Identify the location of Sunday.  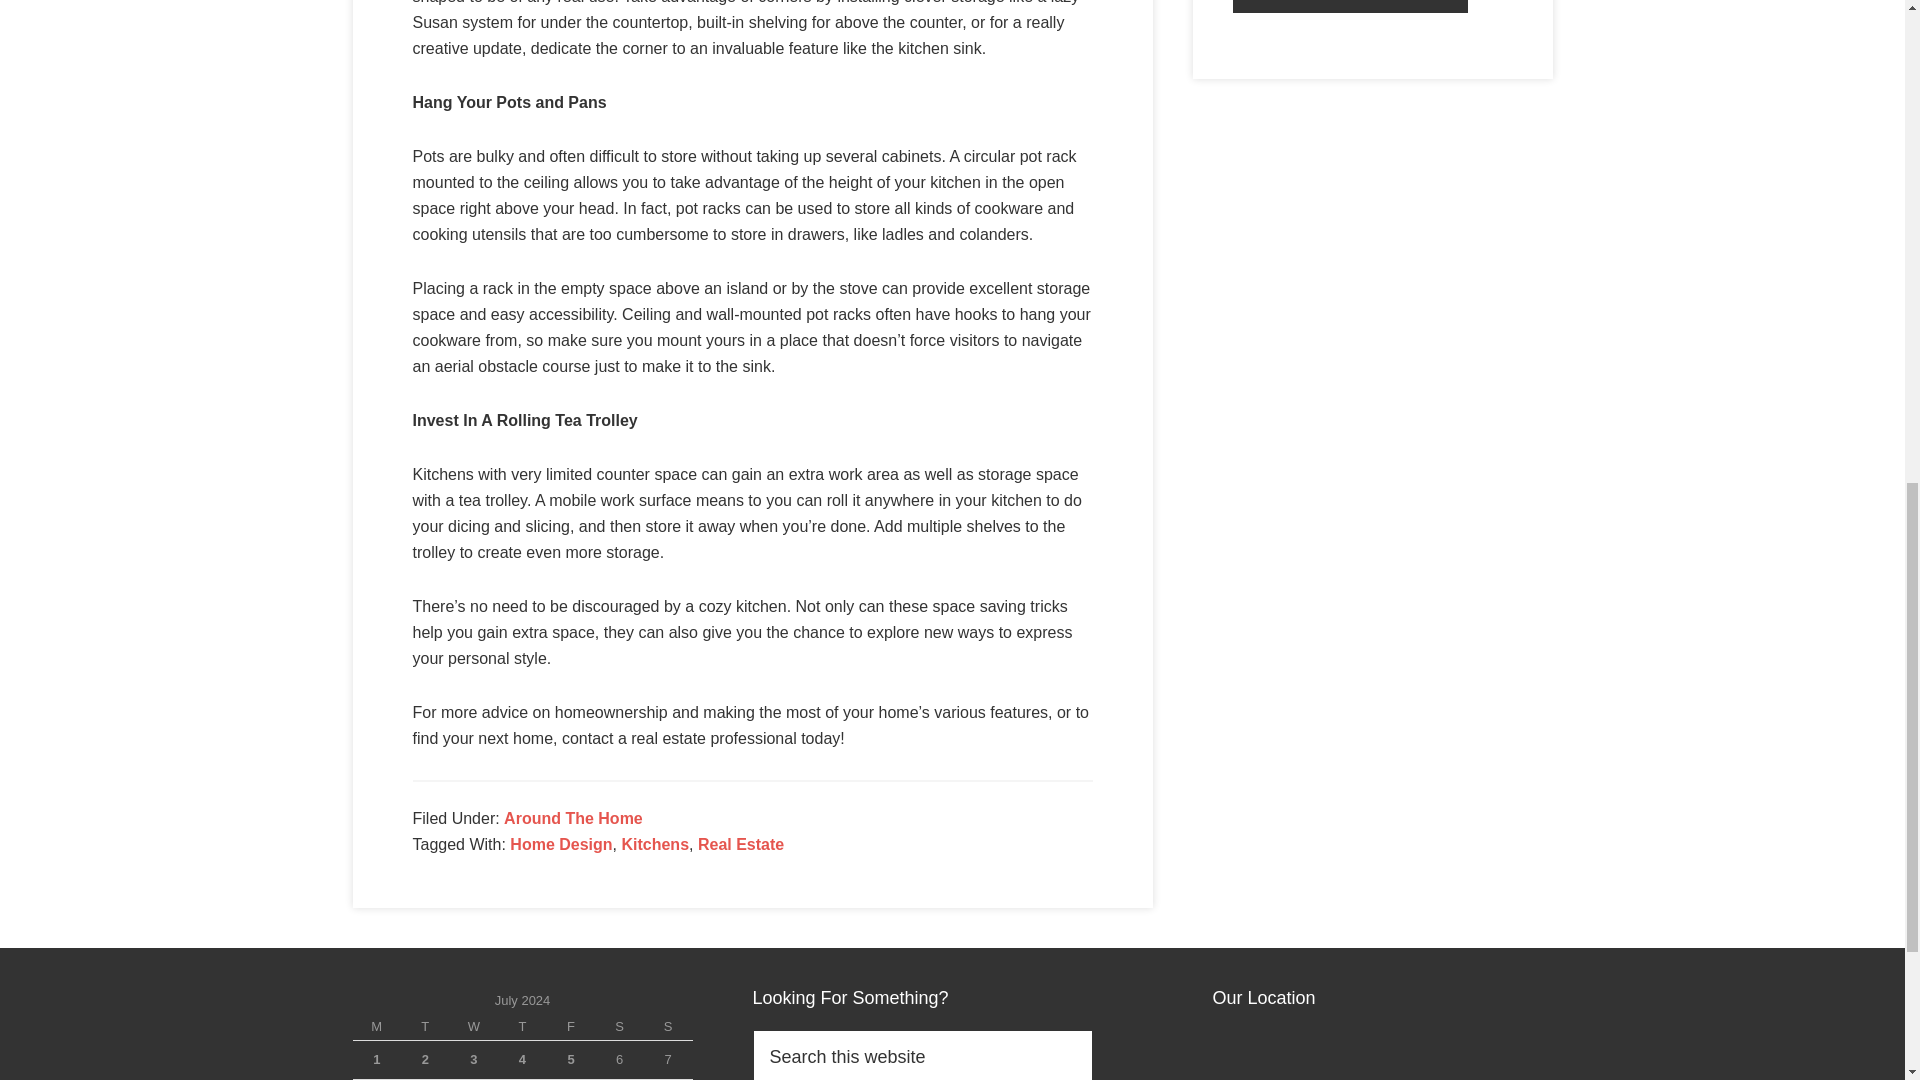
(668, 1028).